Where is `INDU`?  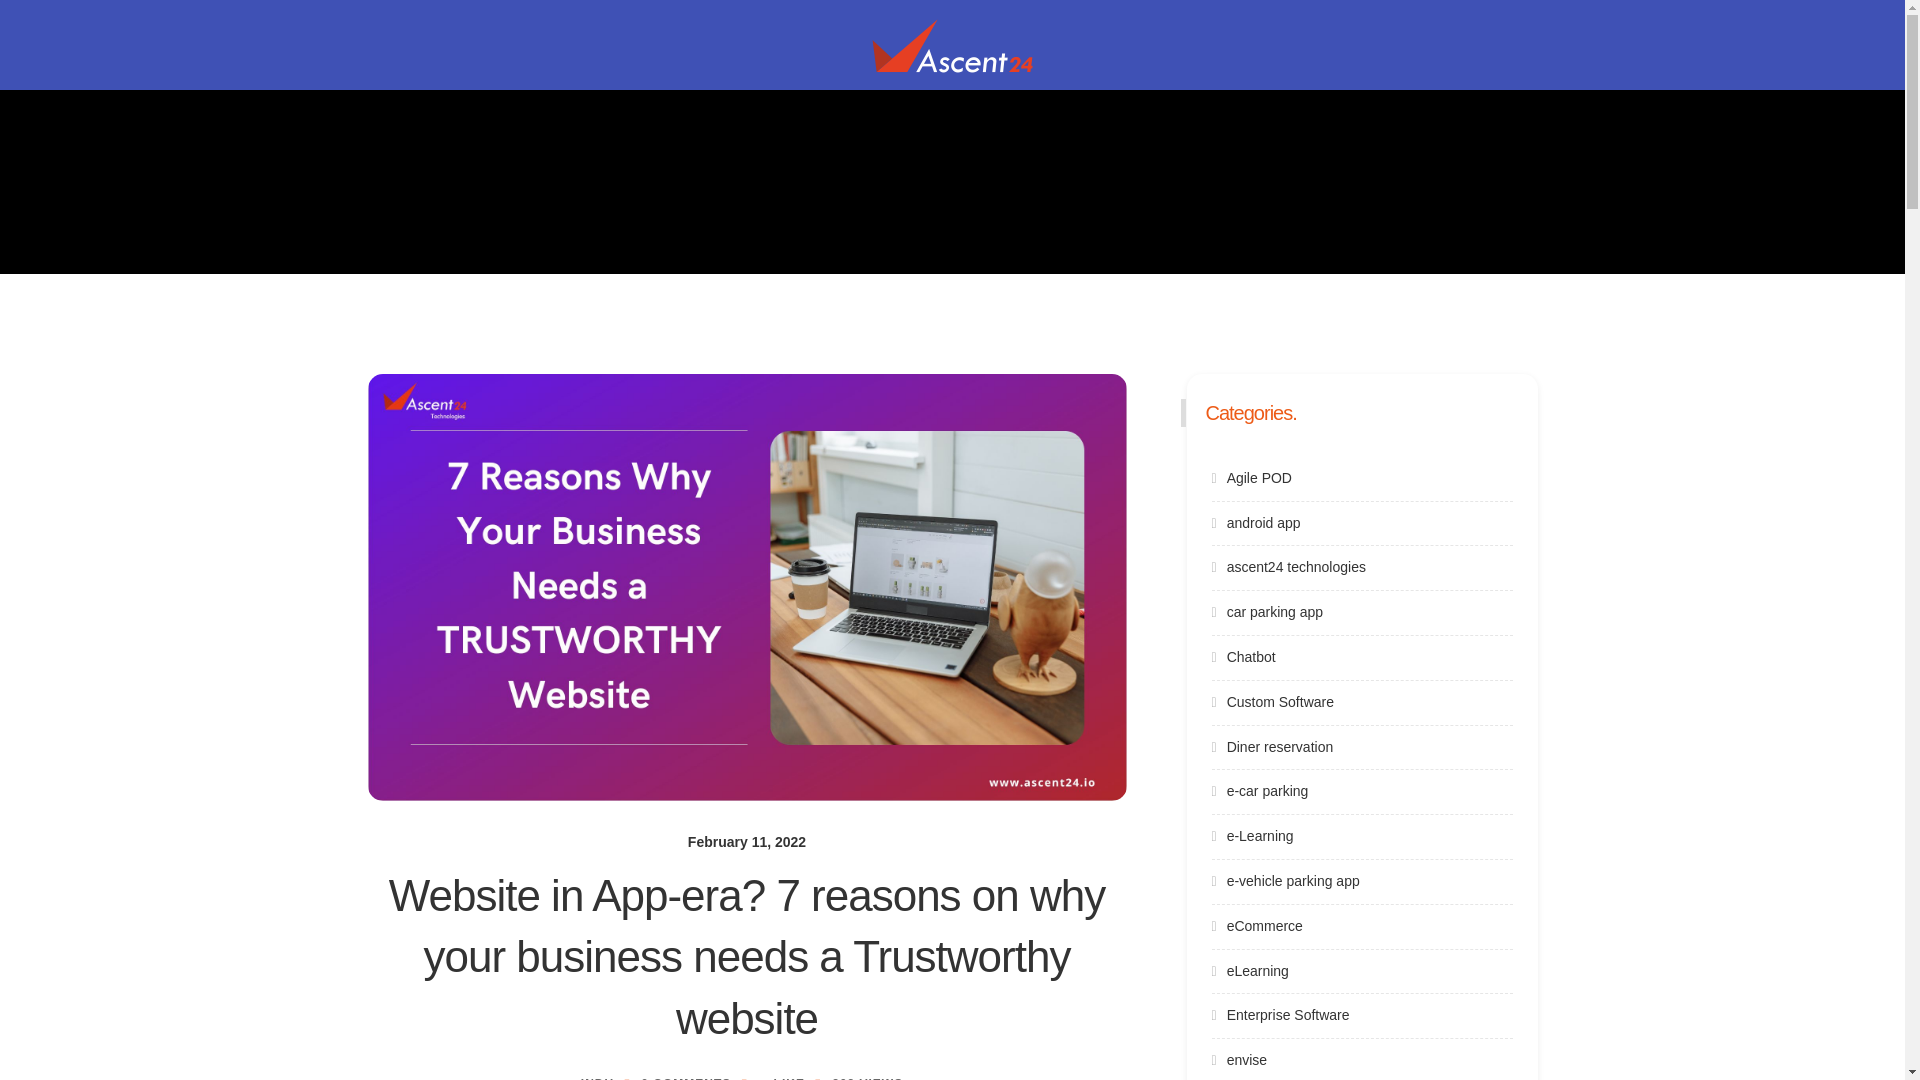
INDU is located at coordinates (598, 1078).